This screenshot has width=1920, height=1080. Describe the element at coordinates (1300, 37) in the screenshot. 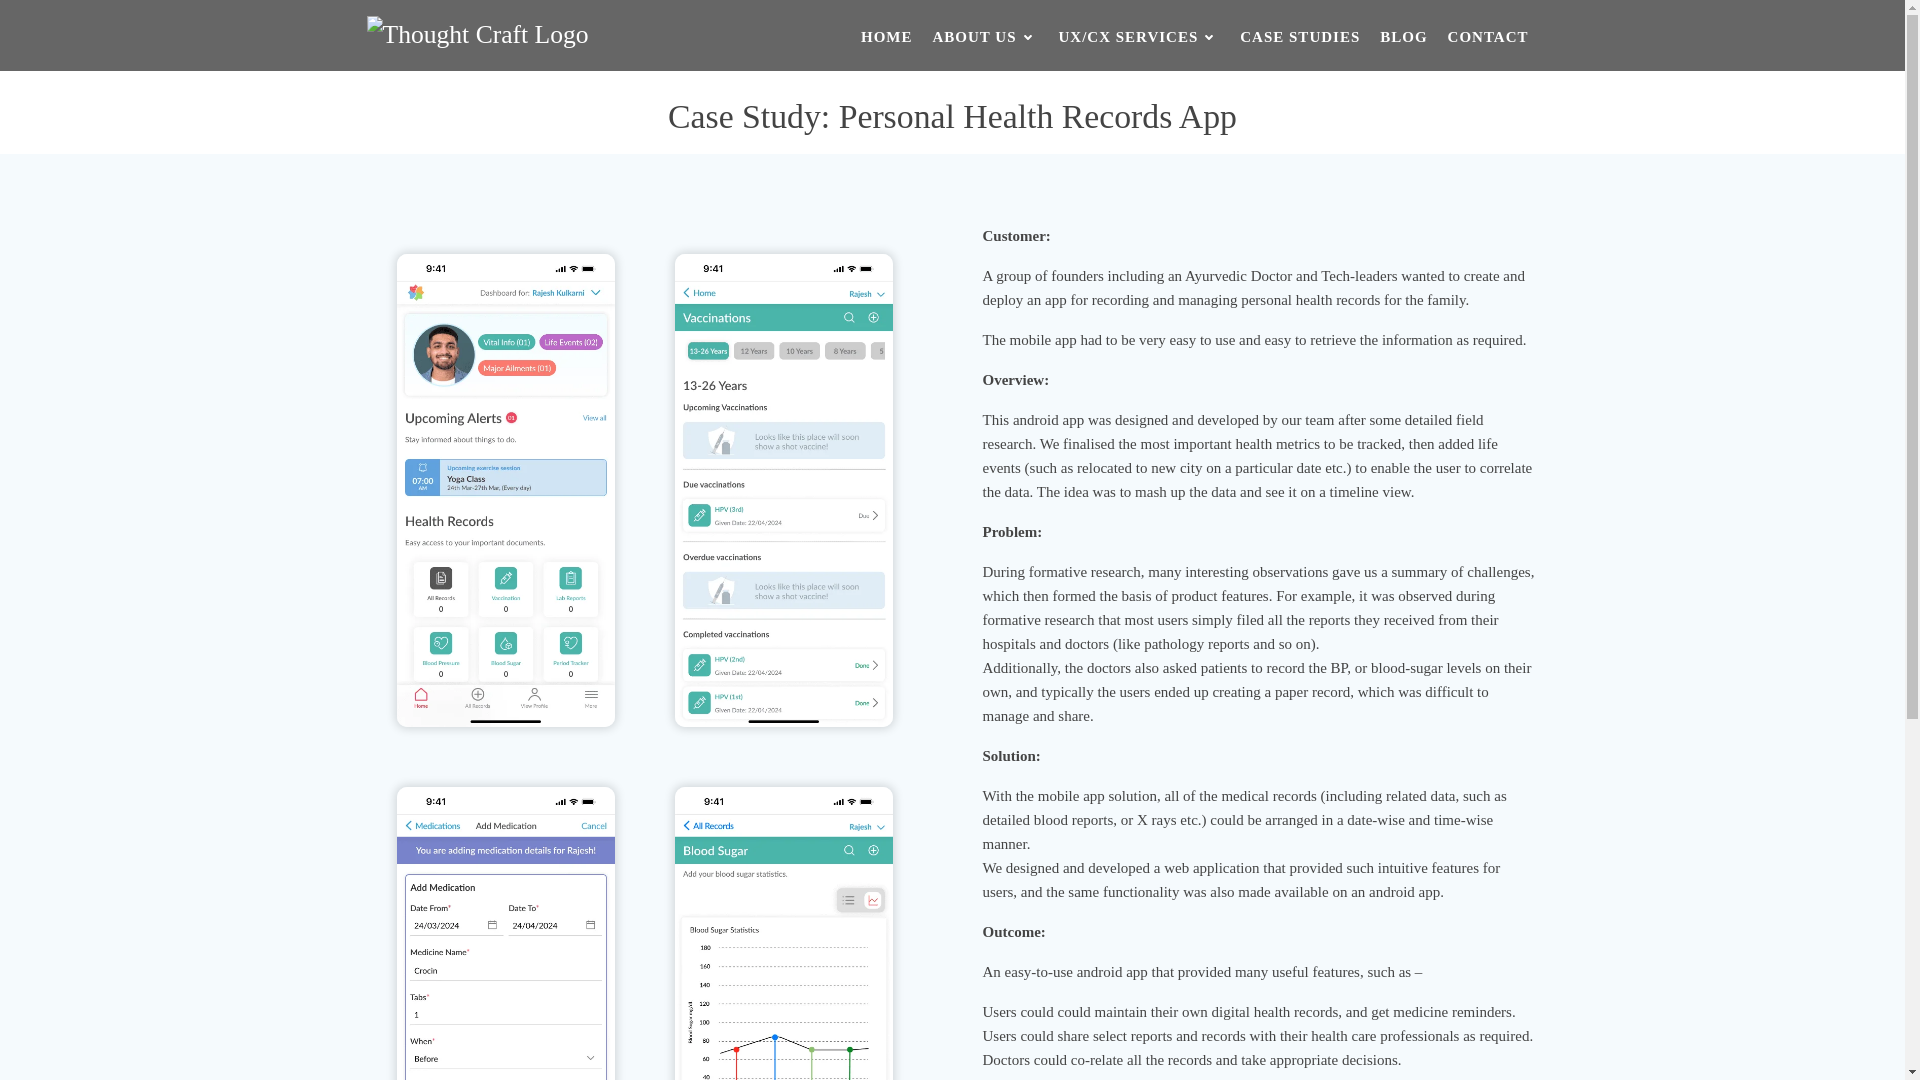

I see `CASE STUDIES` at that location.